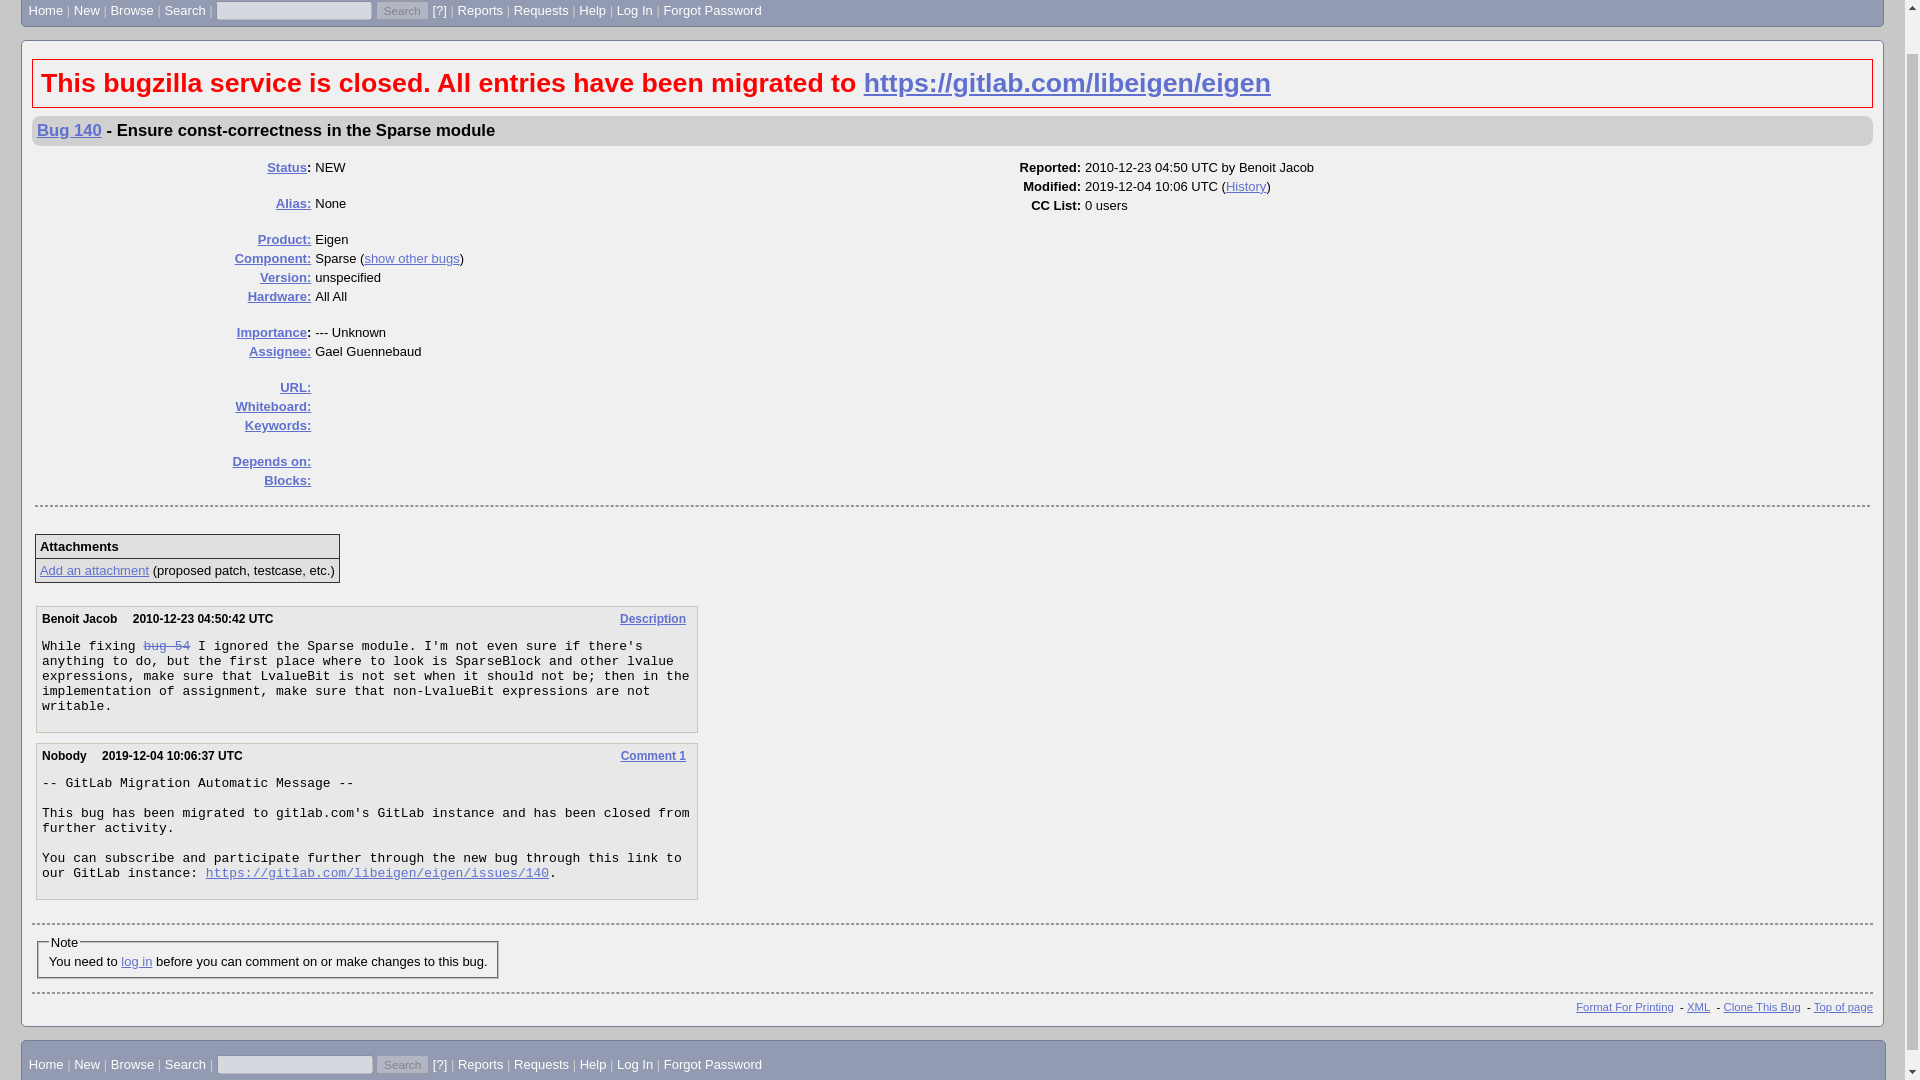 Image resolution: width=1920 pixels, height=1080 pixels. Describe the element at coordinates (272, 406) in the screenshot. I see `Whiteboard:` at that location.